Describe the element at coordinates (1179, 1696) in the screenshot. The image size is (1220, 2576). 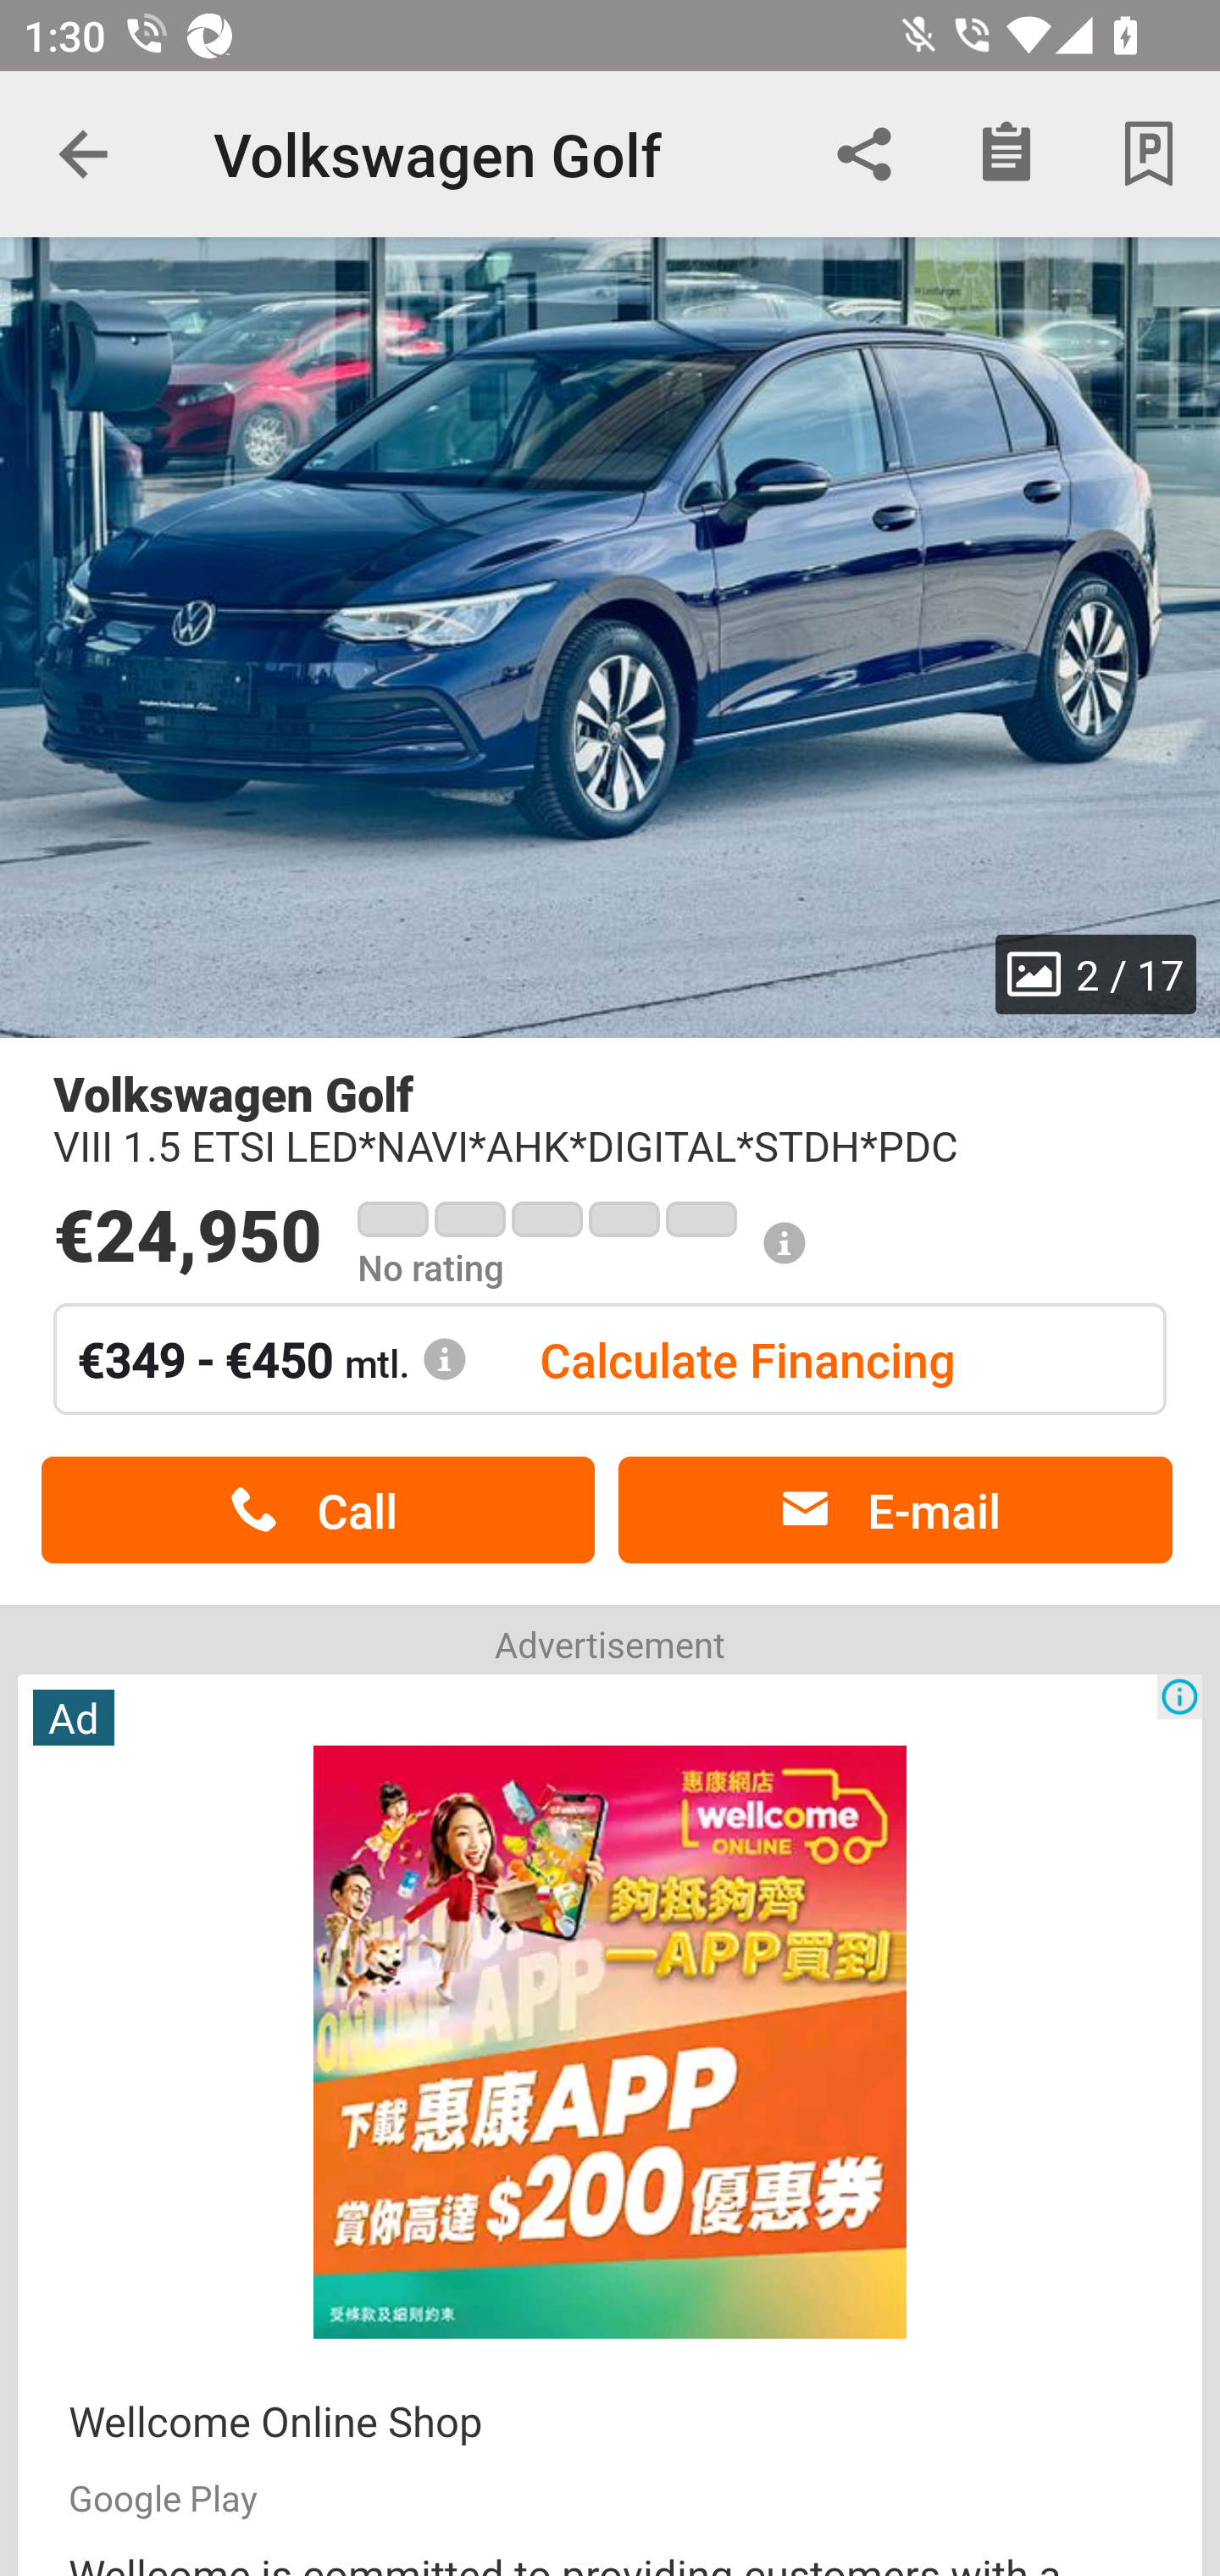
I see `Ad Choices Icon` at that location.